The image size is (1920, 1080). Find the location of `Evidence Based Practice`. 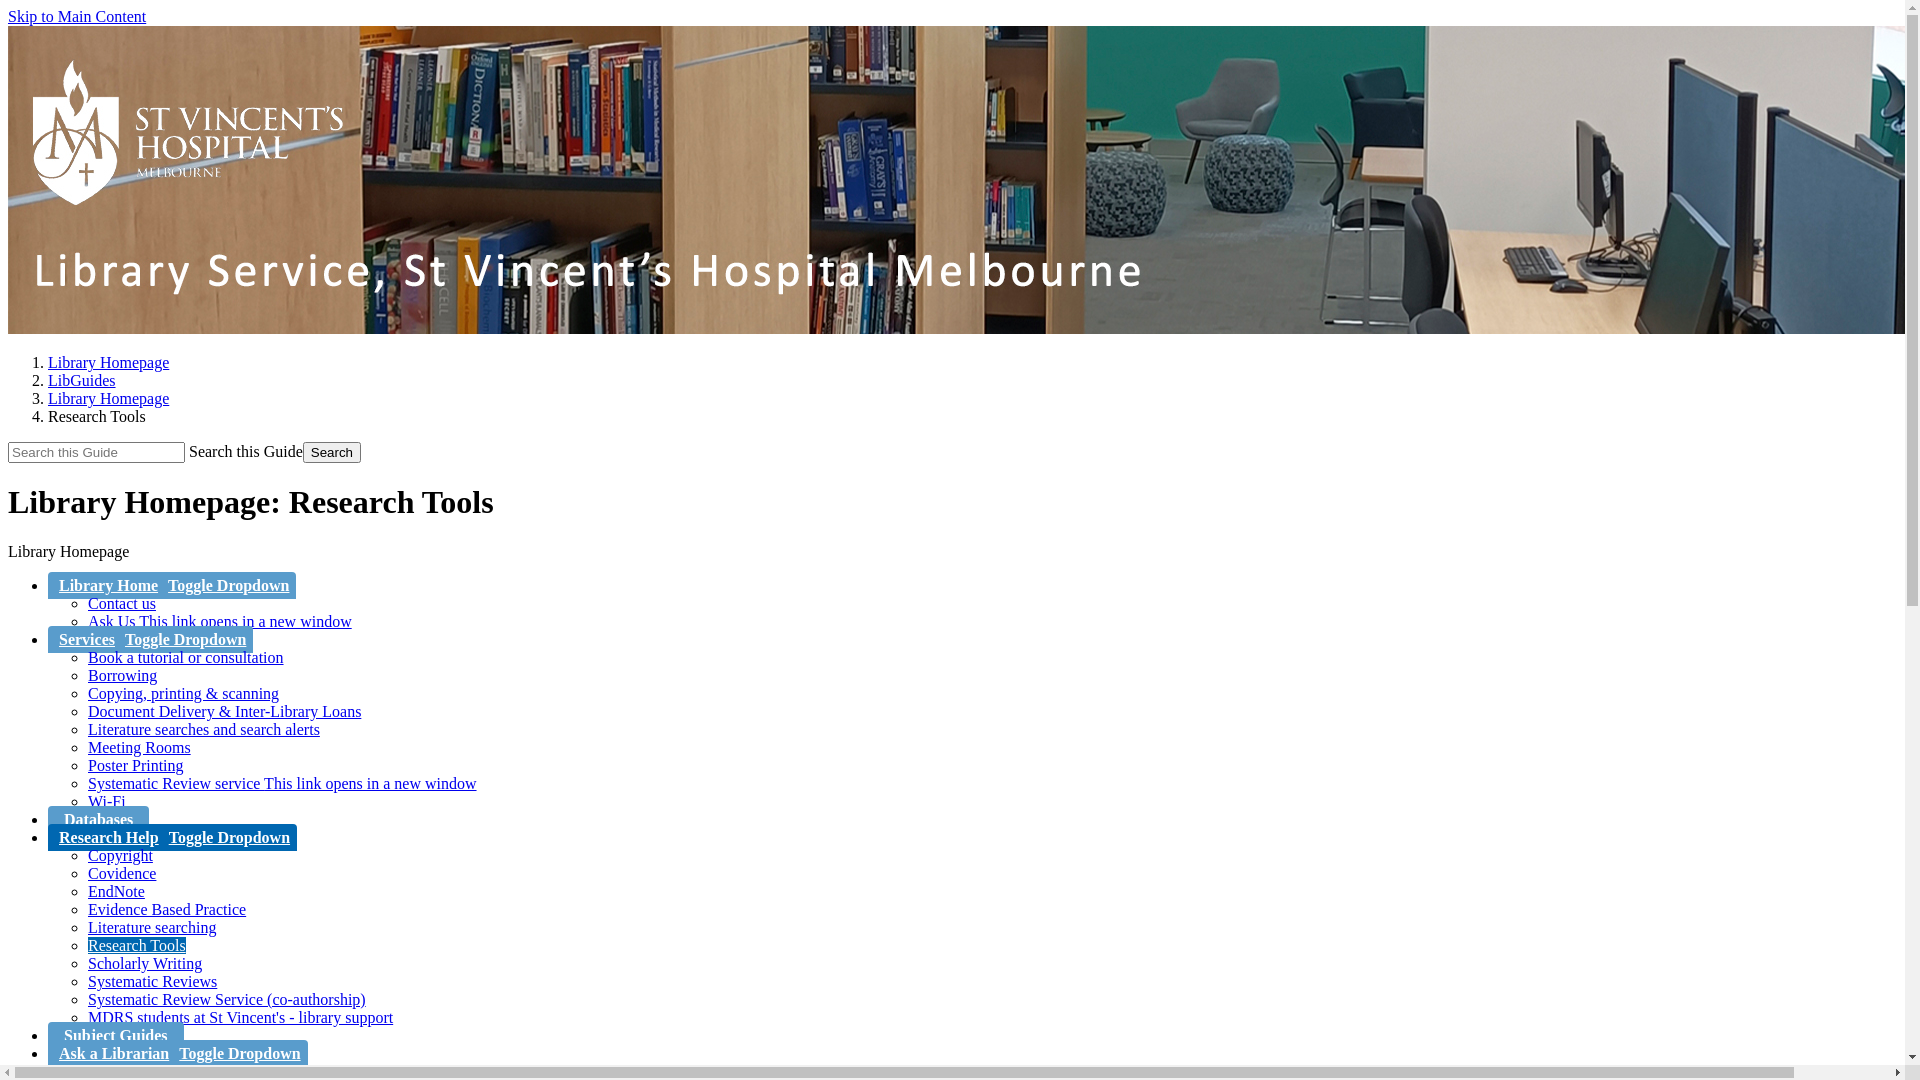

Evidence Based Practice is located at coordinates (166, 910).